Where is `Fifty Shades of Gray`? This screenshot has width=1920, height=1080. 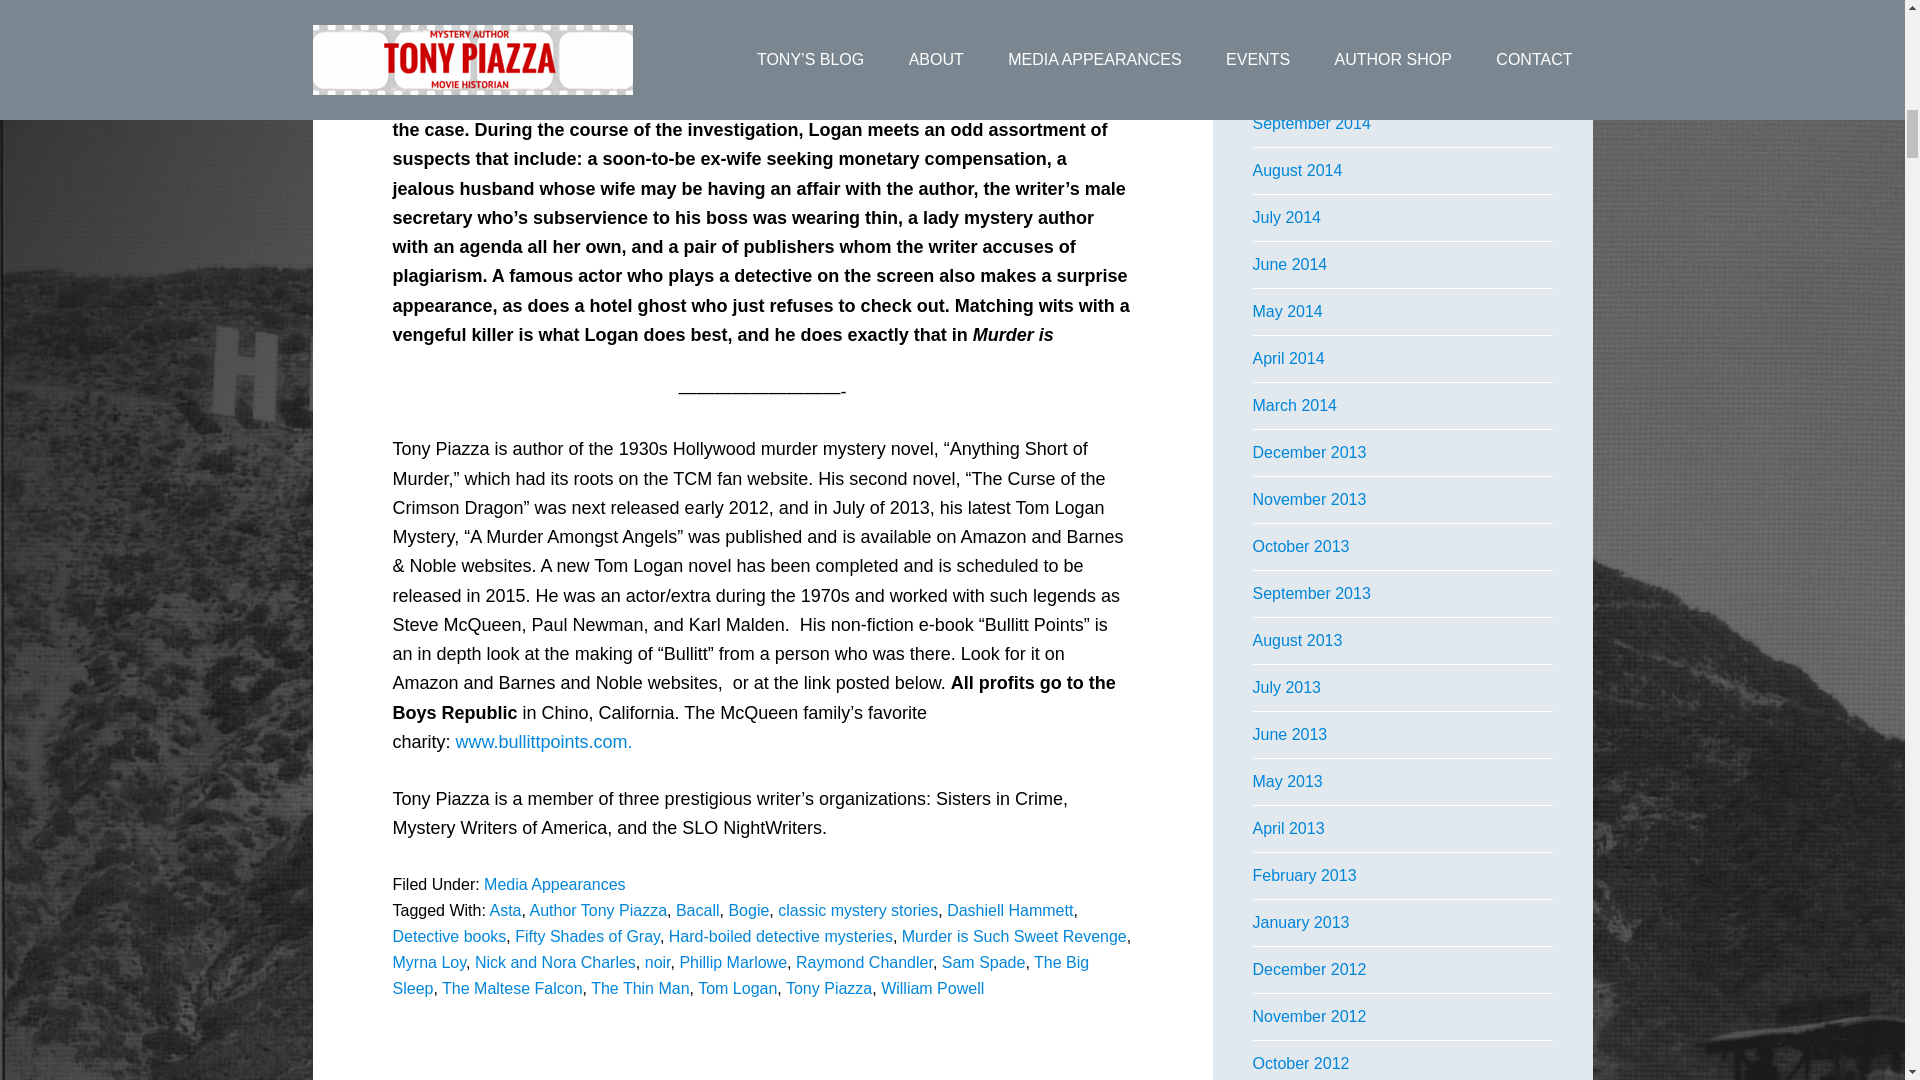 Fifty Shades of Gray is located at coordinates (587, 936).